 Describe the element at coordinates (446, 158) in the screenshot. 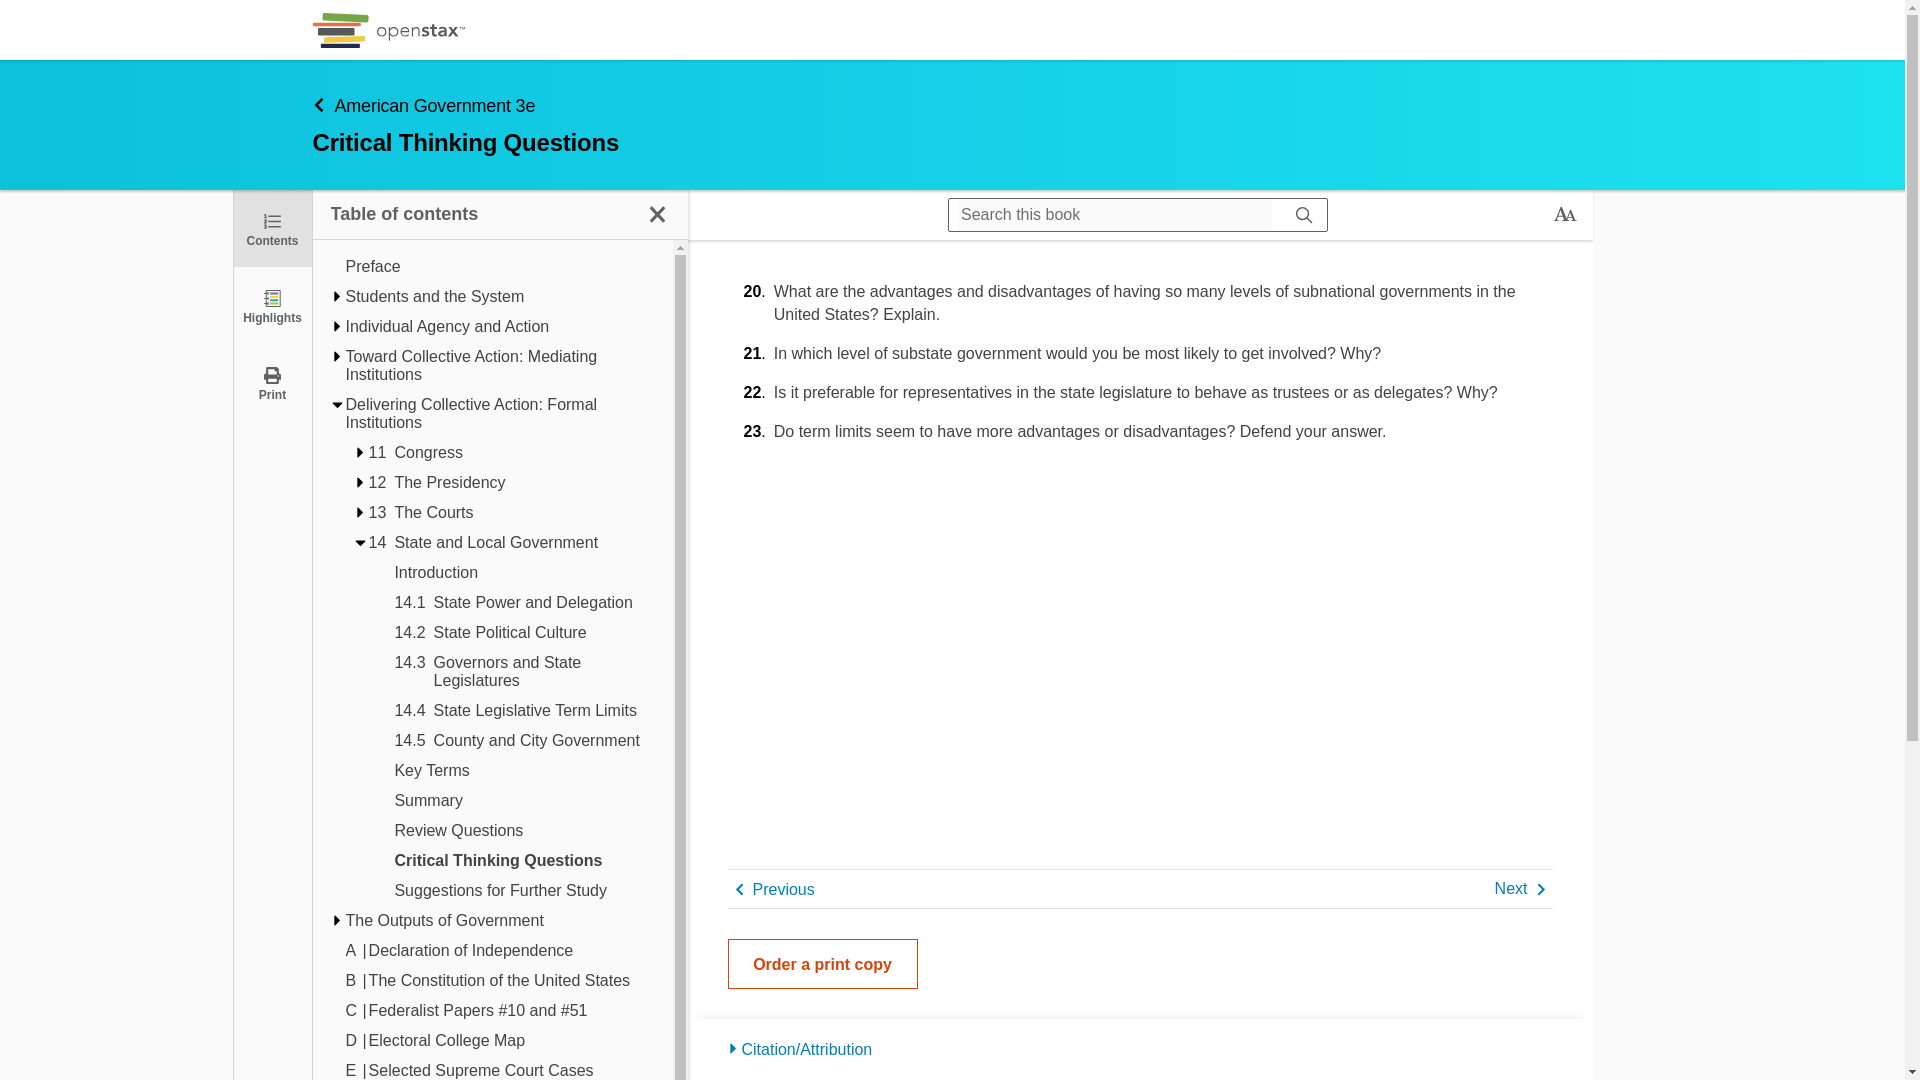

I see `American Government 3e` at that location.